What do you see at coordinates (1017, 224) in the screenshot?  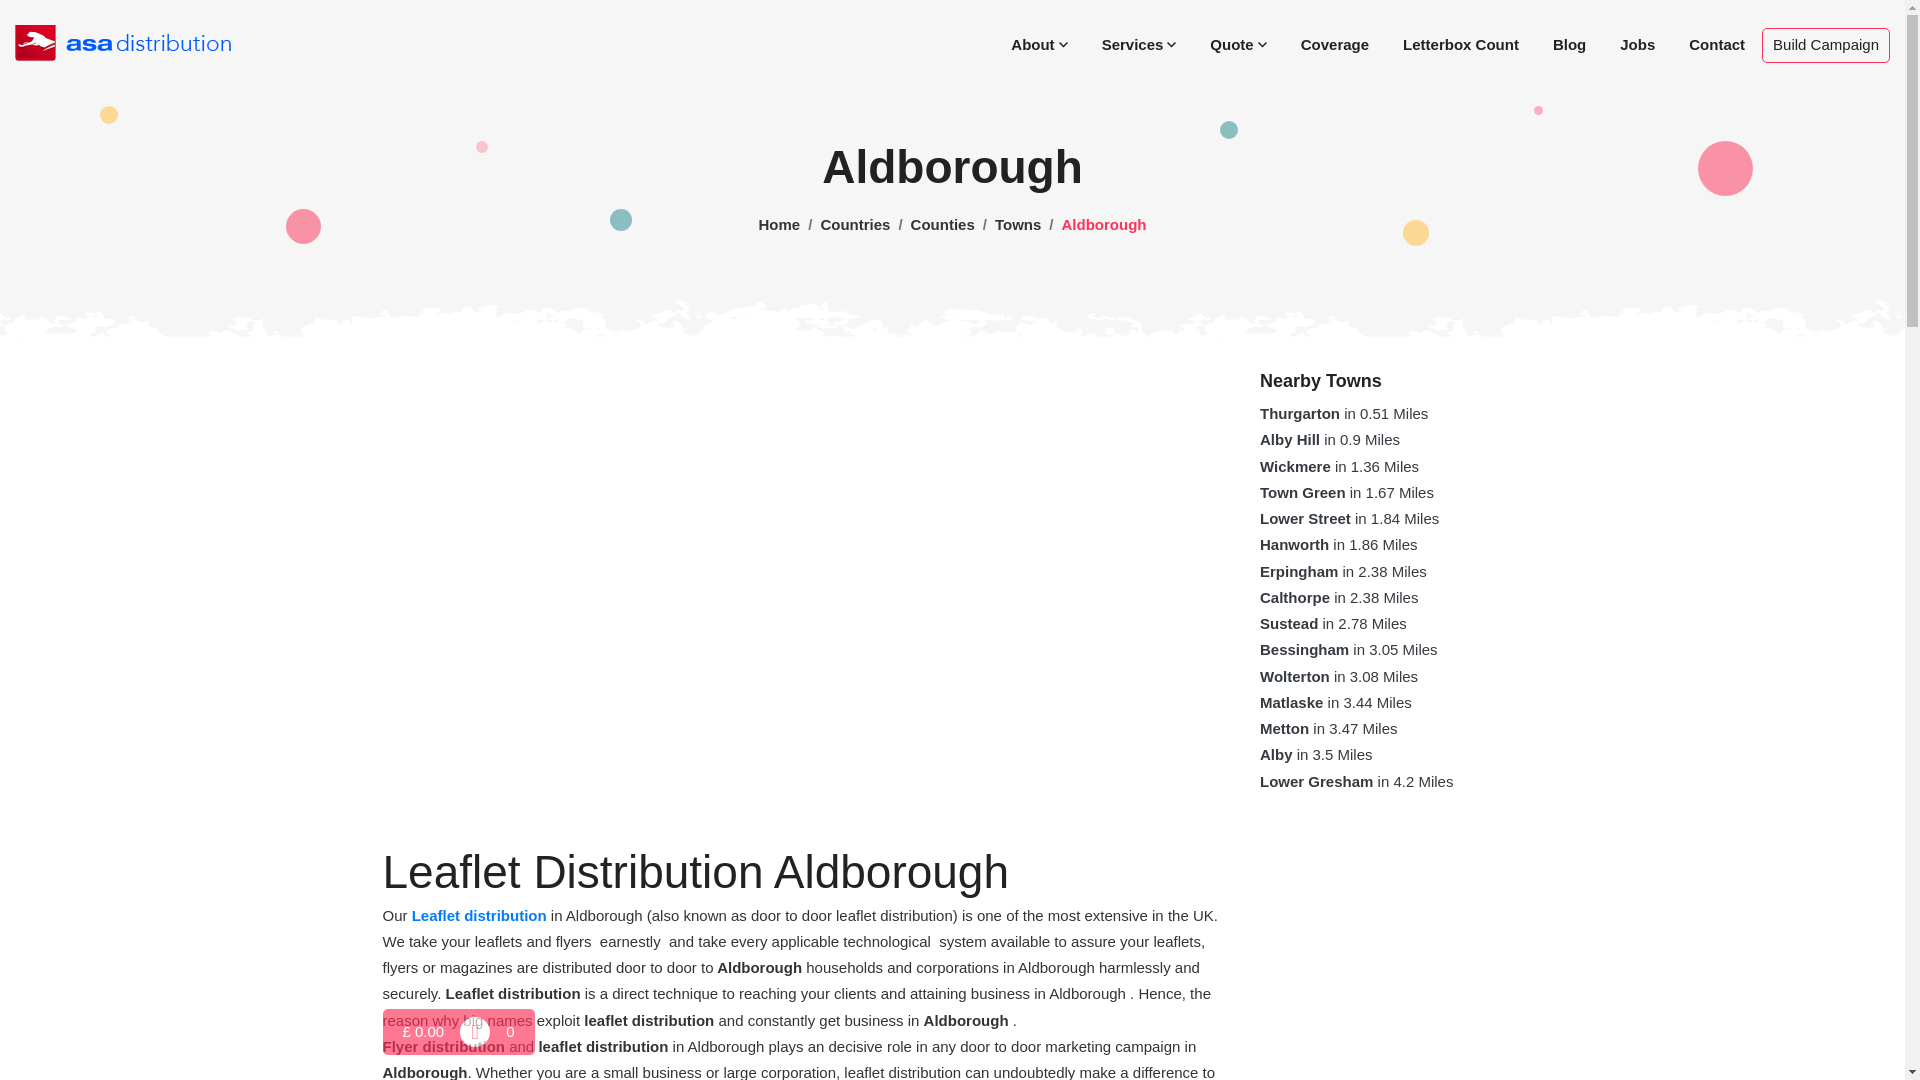 I see `Towns` at bounding box center [1017, 224].